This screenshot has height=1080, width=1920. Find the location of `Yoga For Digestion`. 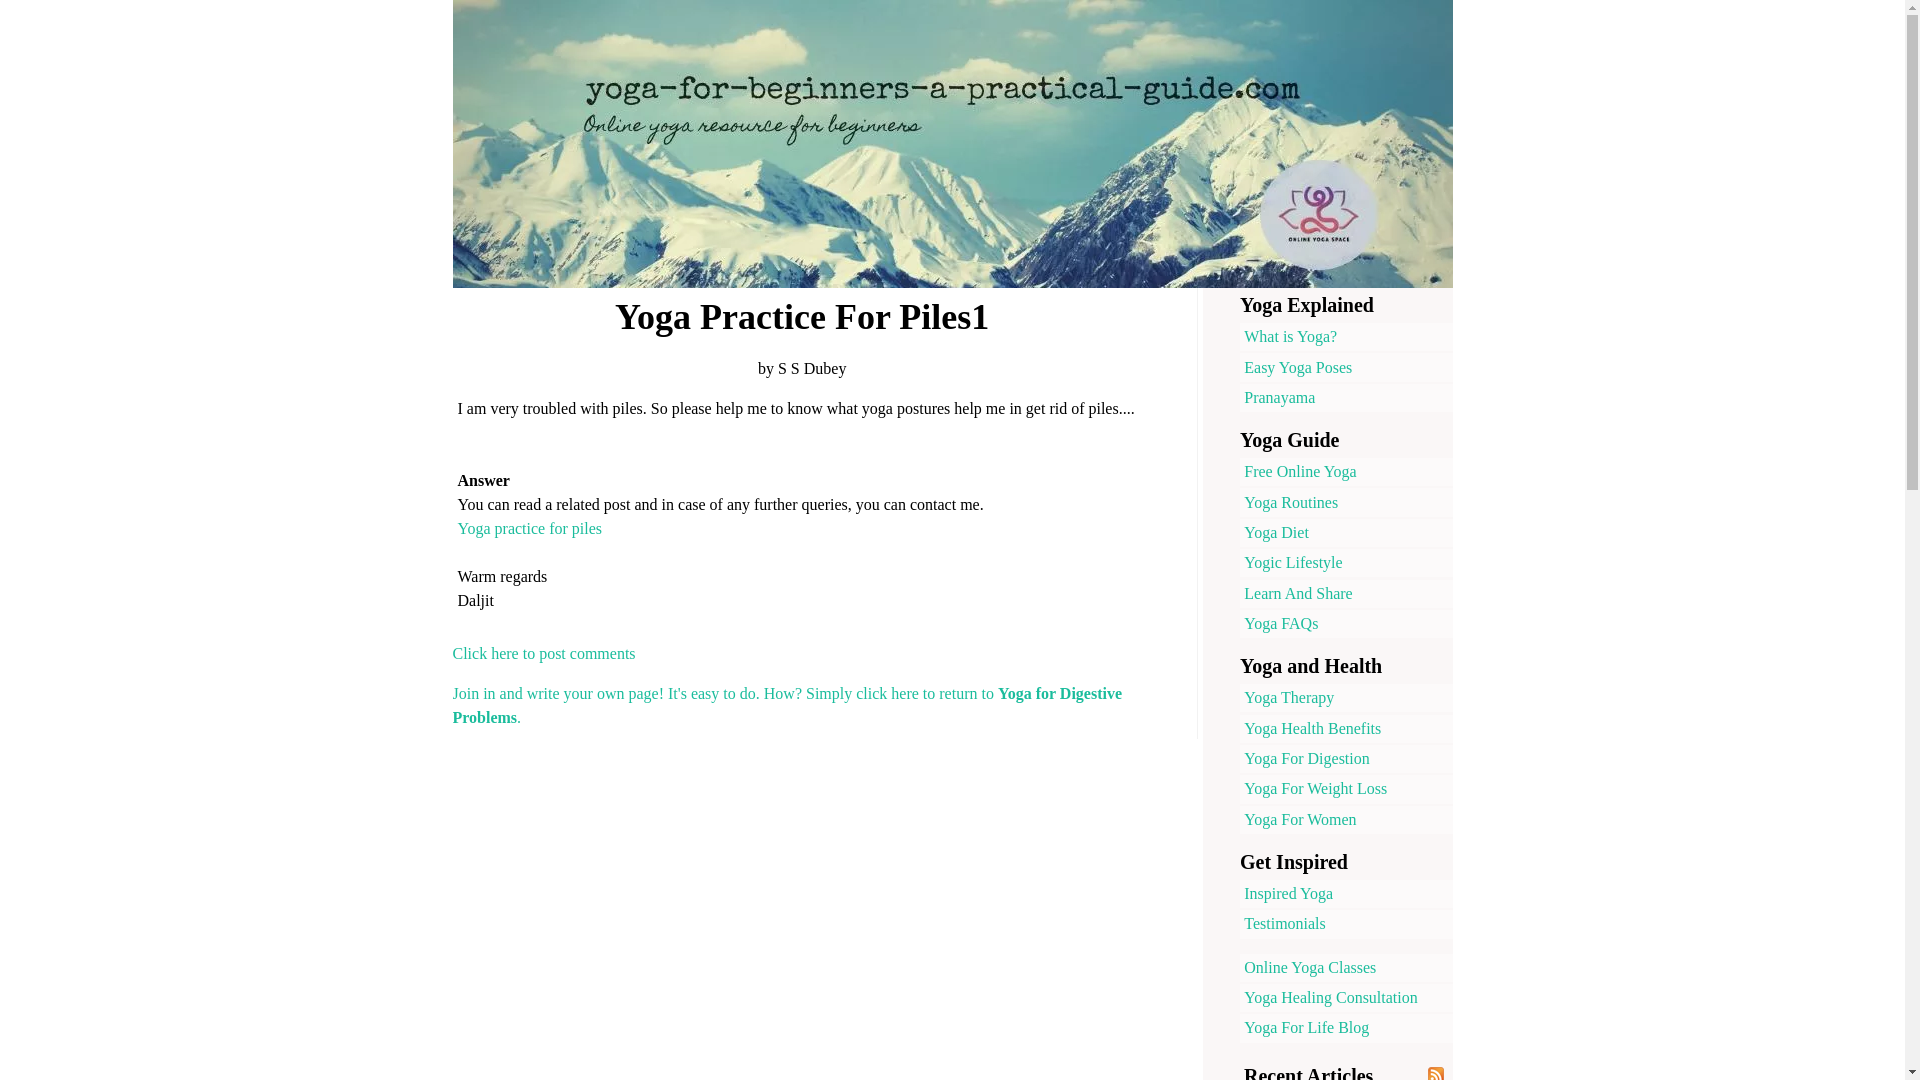

Yoga For Digestion is located at coordinates (1346, 759).